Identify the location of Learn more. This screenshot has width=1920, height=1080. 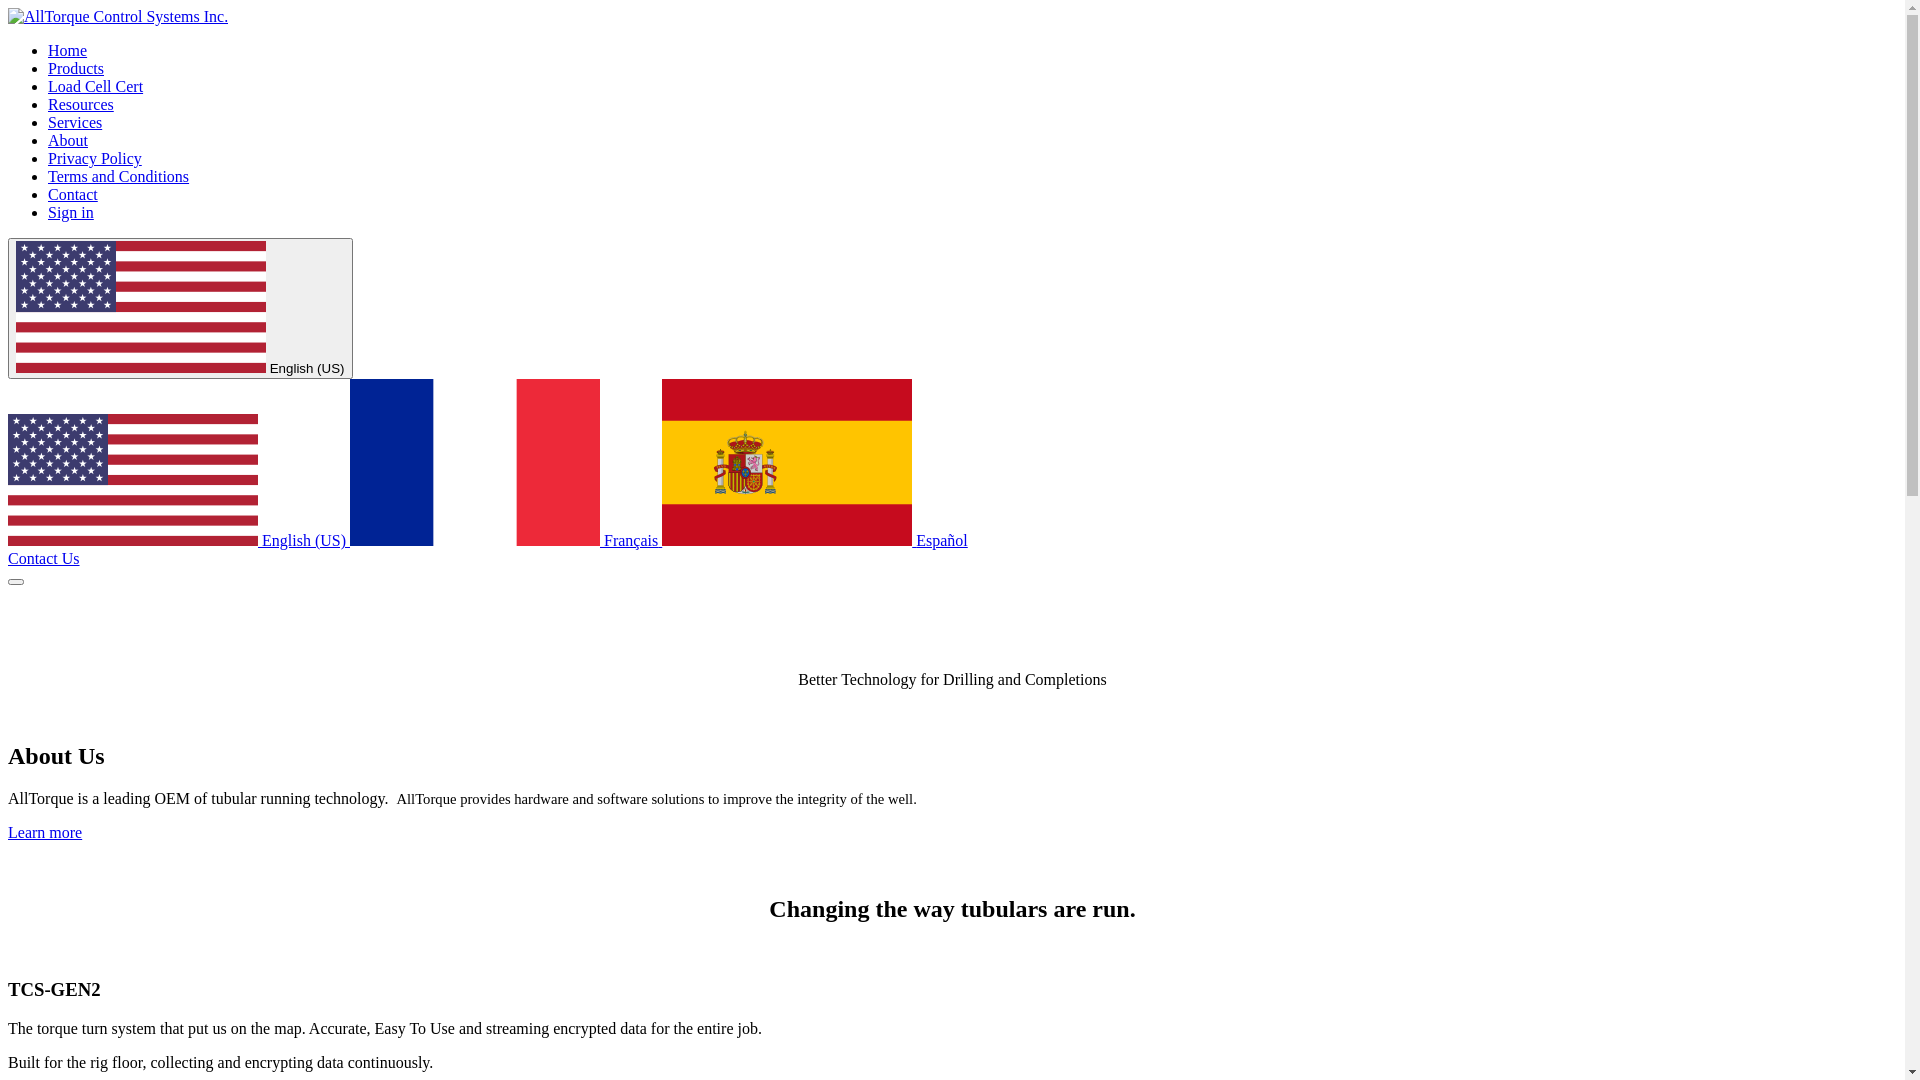
(45, 832).